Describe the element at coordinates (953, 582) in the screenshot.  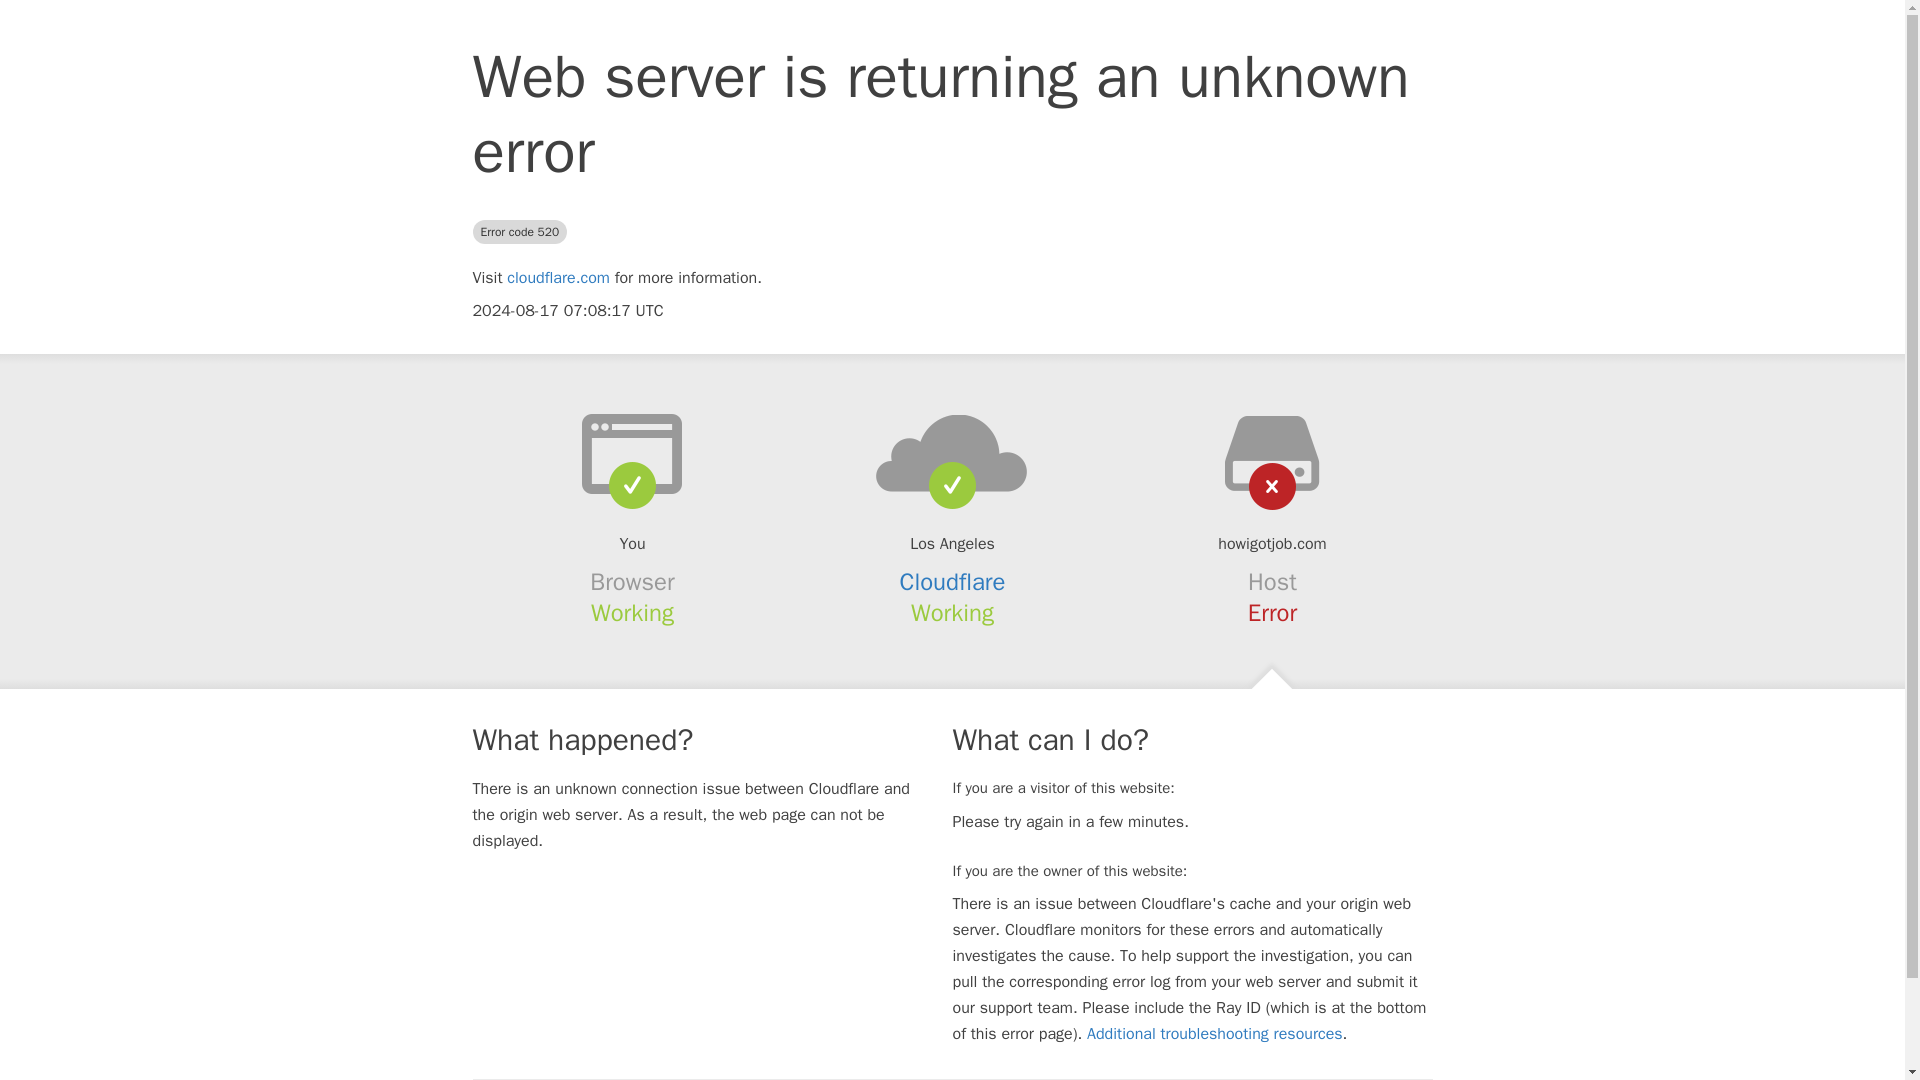
I see `Cloudflare` at that location.